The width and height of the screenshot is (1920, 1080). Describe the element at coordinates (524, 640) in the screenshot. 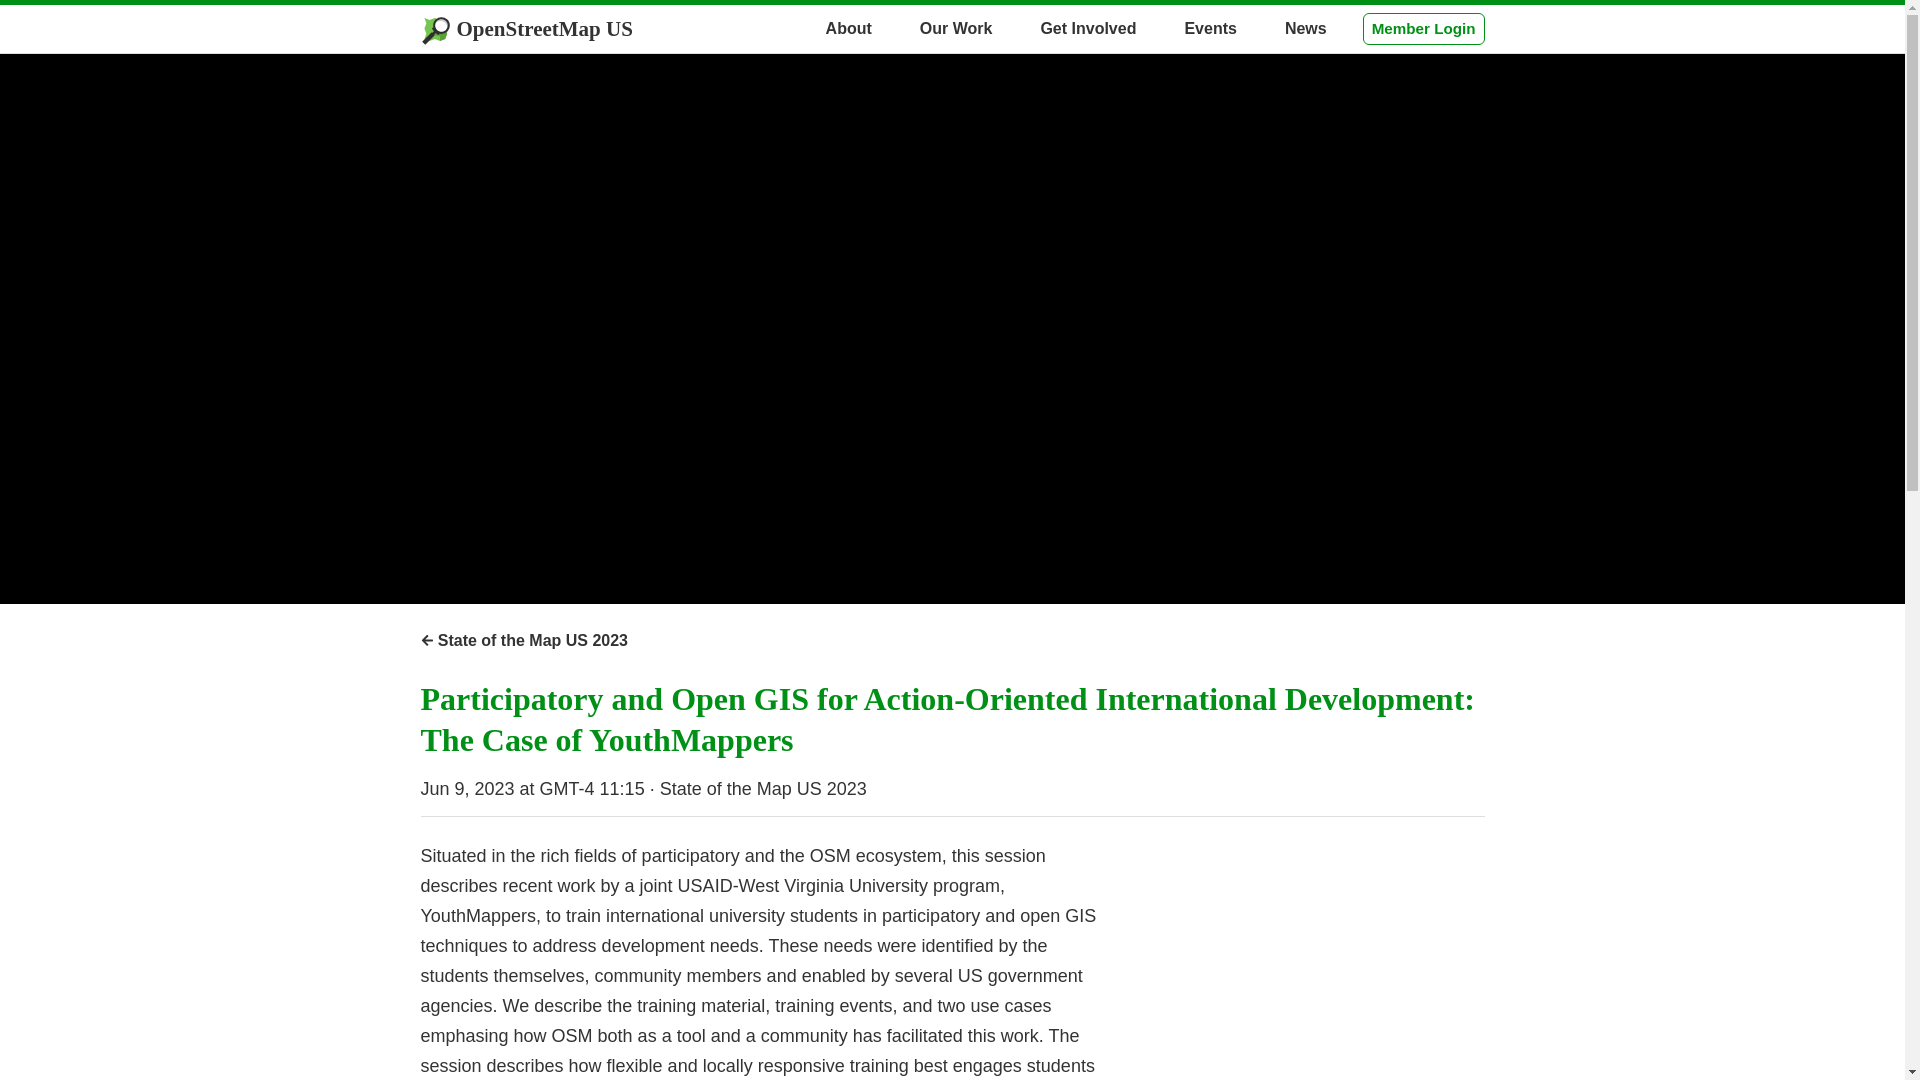

I see `State of the Map US 2023` at that location.